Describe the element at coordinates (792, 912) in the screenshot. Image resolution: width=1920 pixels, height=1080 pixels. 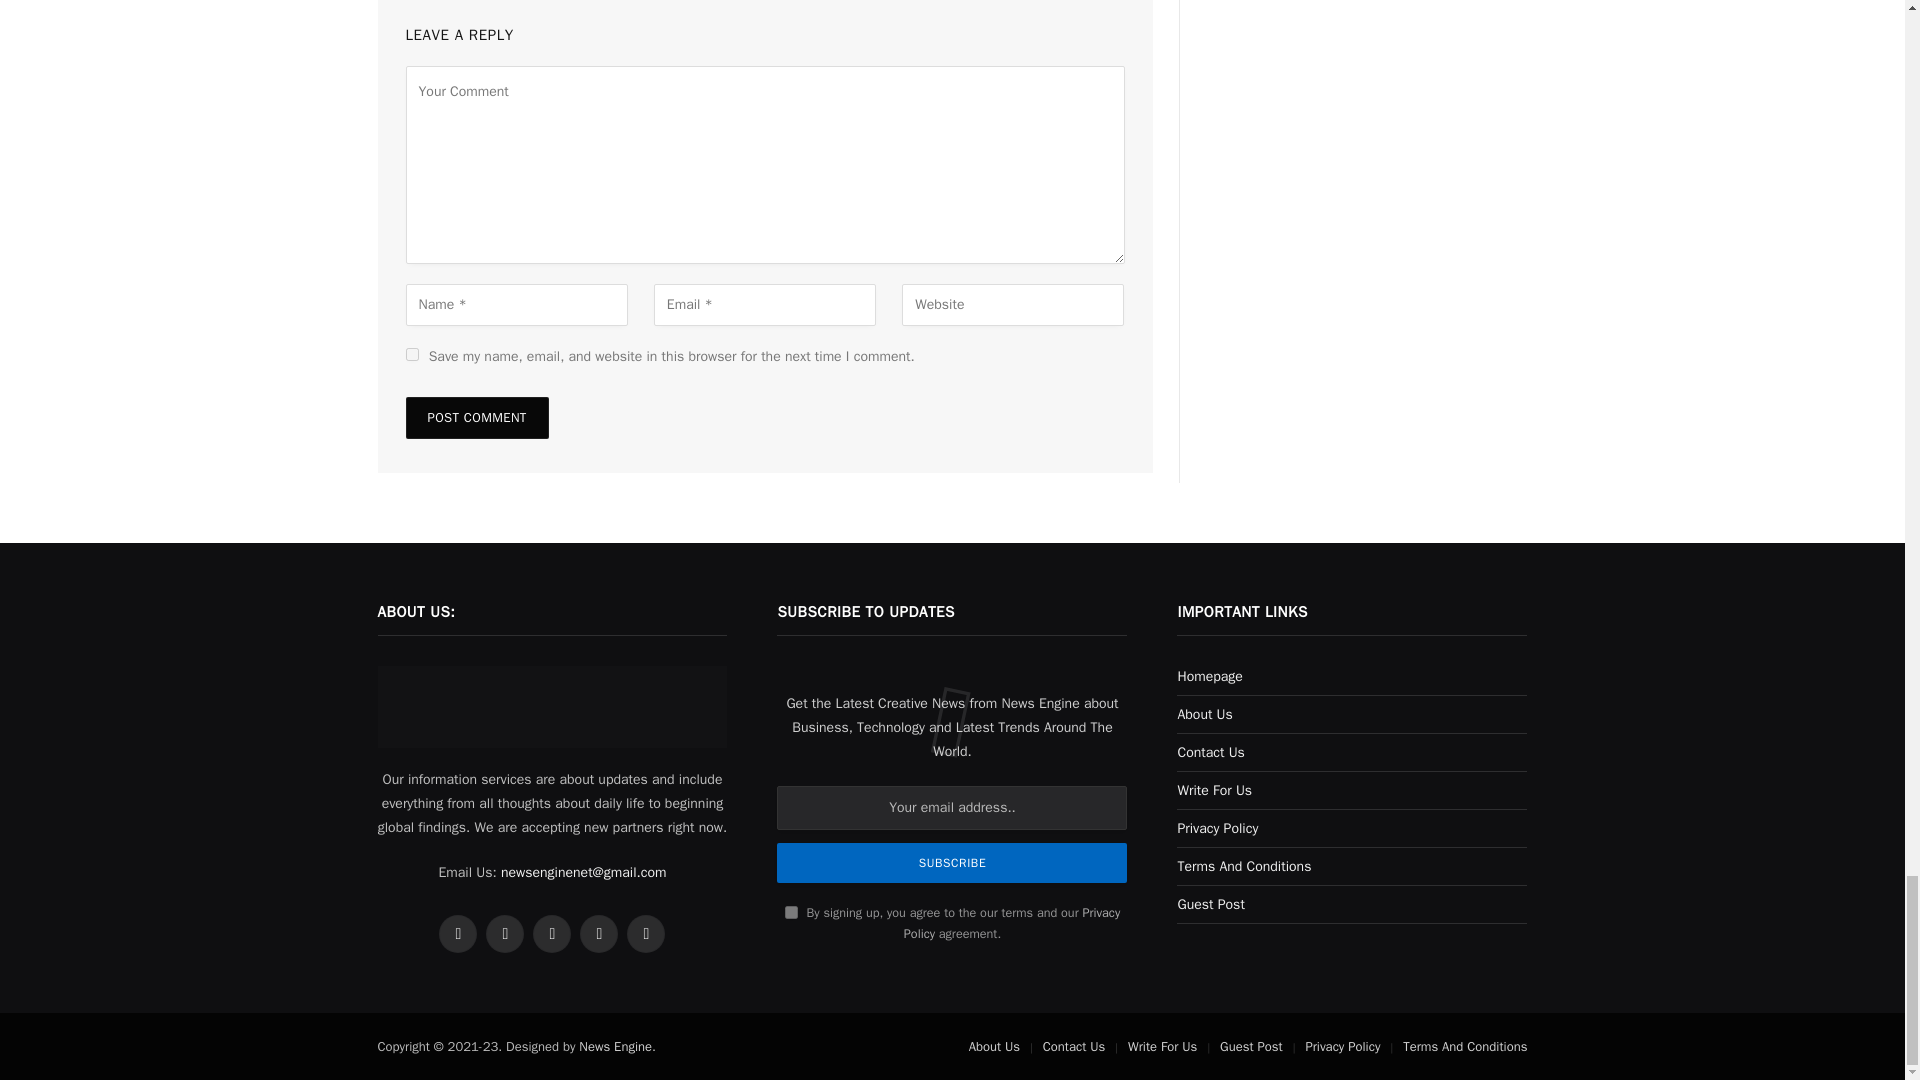
I see `on` at that location.